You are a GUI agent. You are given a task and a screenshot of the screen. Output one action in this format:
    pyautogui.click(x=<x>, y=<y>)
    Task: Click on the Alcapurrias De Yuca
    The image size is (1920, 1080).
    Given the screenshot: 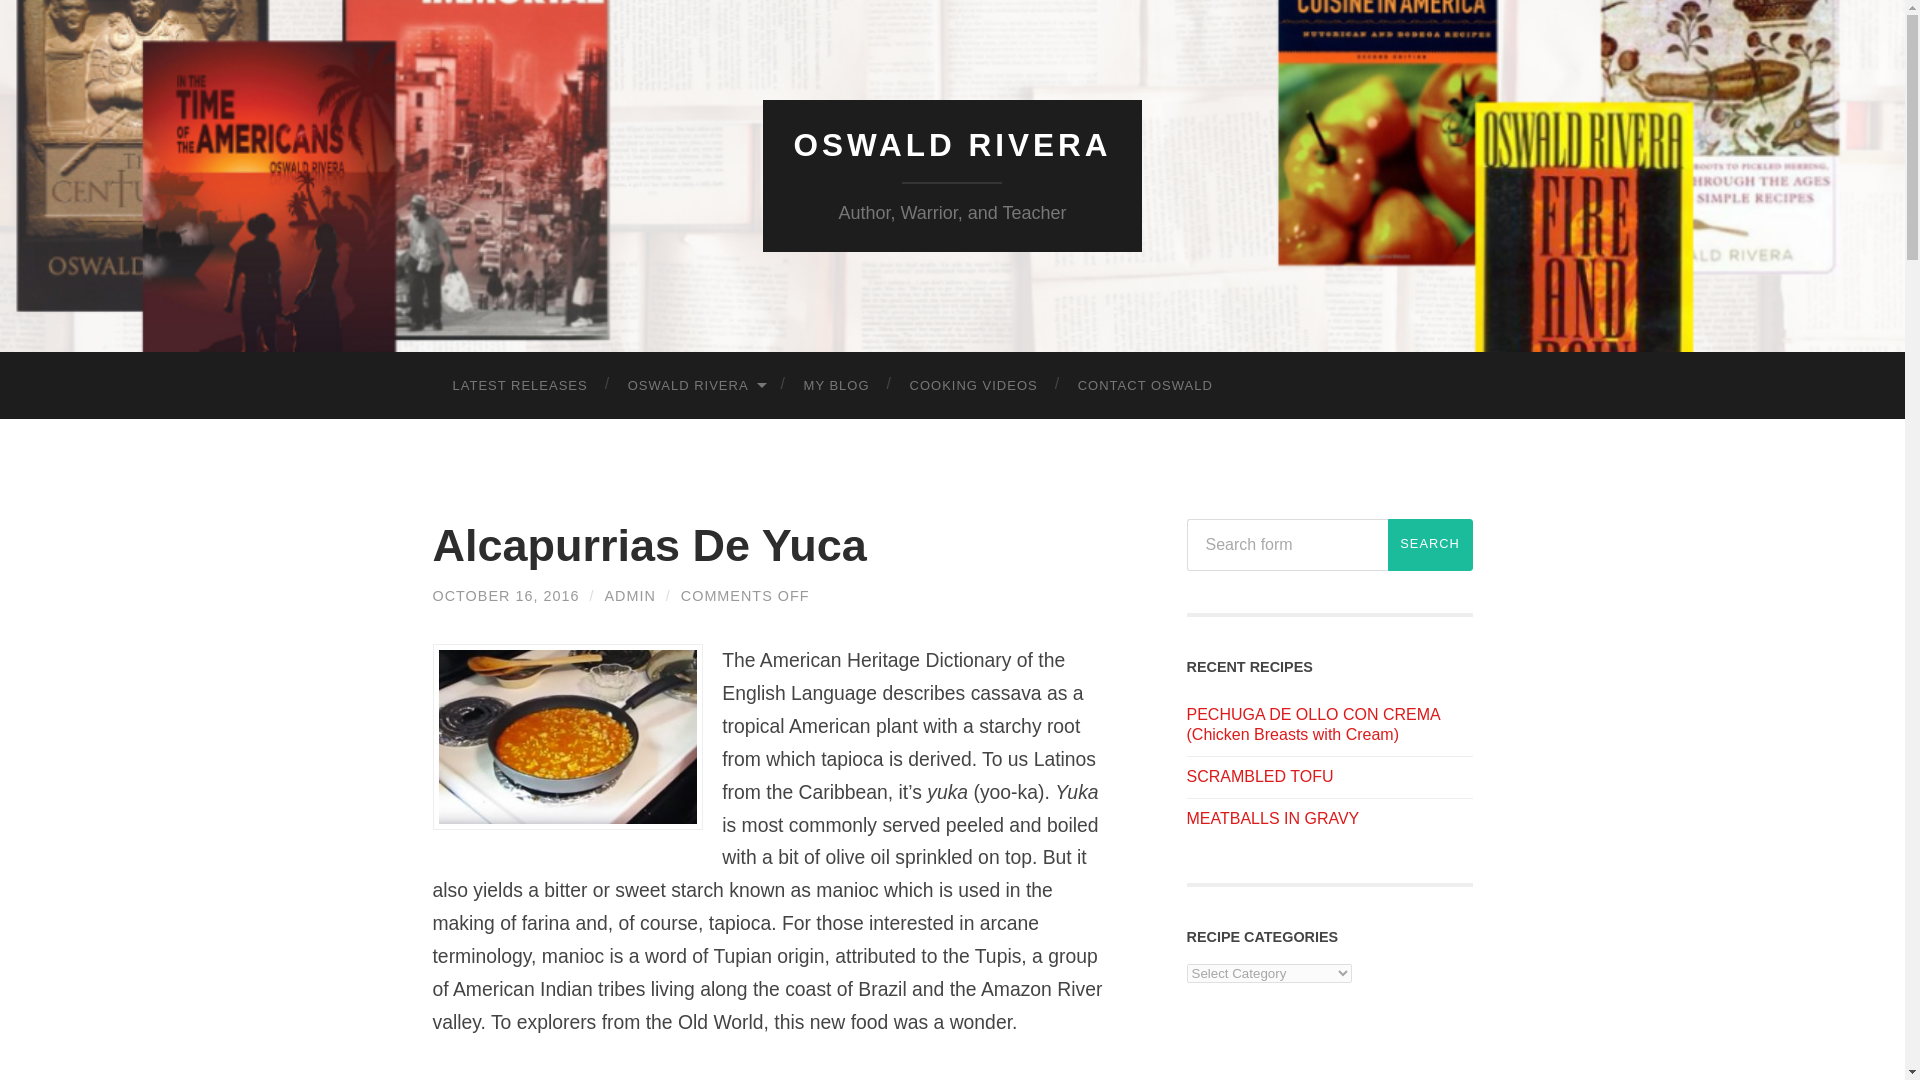 What is the action you would take?
    pyautogui.click(x=648, y=545)
    